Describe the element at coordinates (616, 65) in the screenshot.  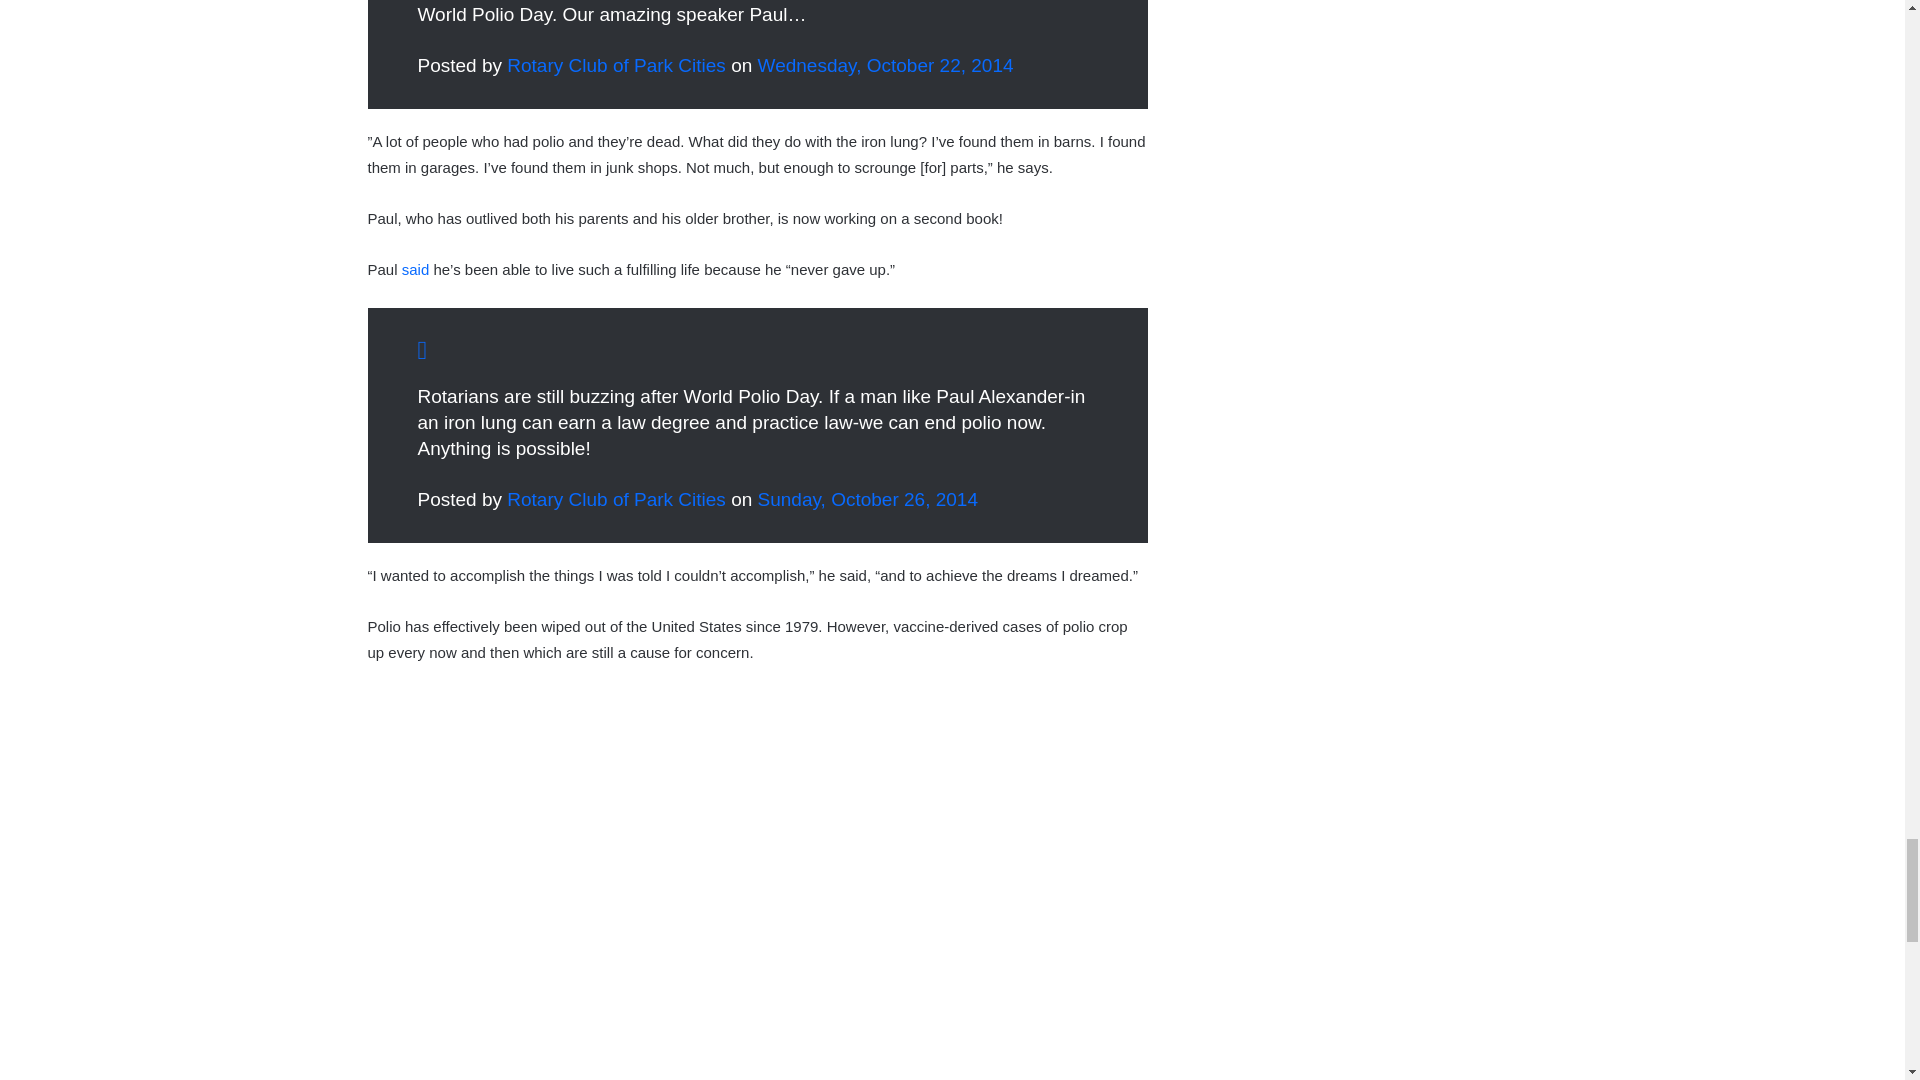
I see `Rotary Club of Park Cities` at that location.